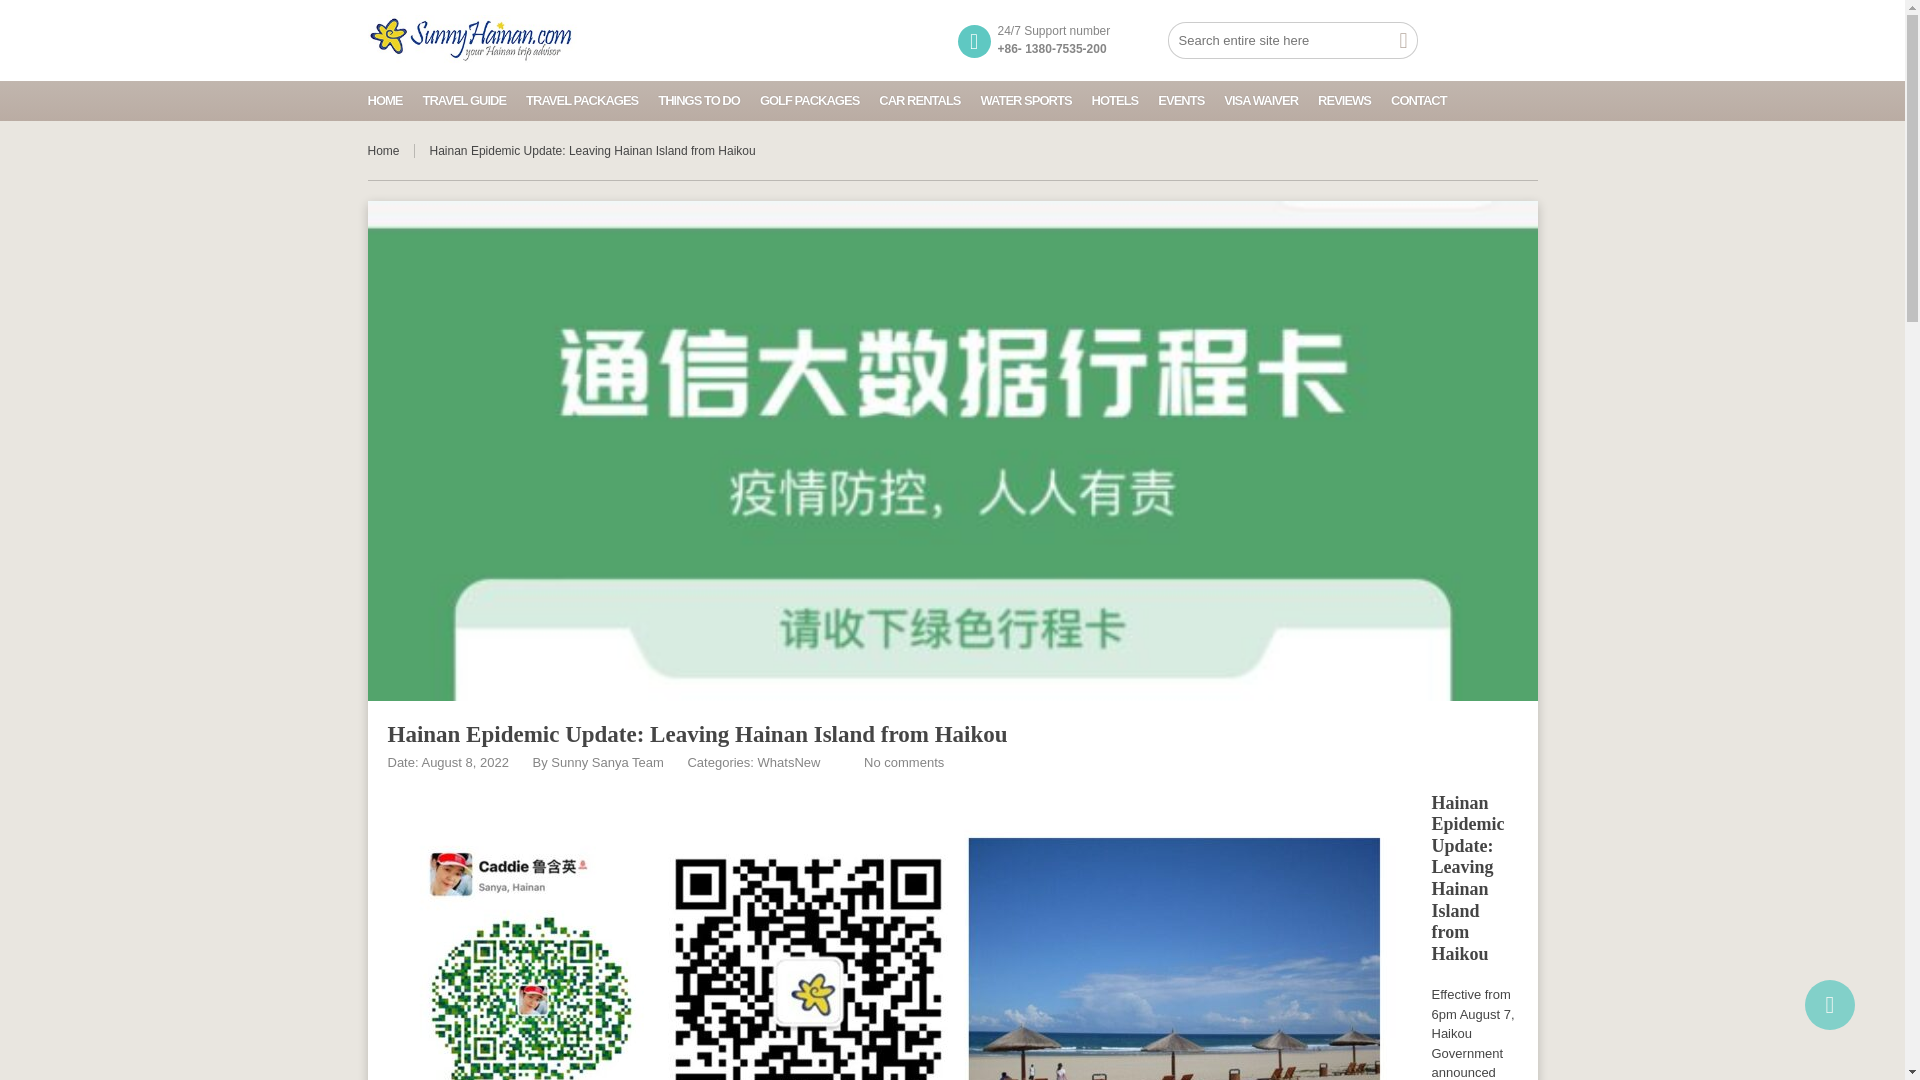 The width and height of the screenshot is (1920, 1080). Describe the element at coordinates (1344, 99) in the screenshot. I see `REVIEWS` at that location.